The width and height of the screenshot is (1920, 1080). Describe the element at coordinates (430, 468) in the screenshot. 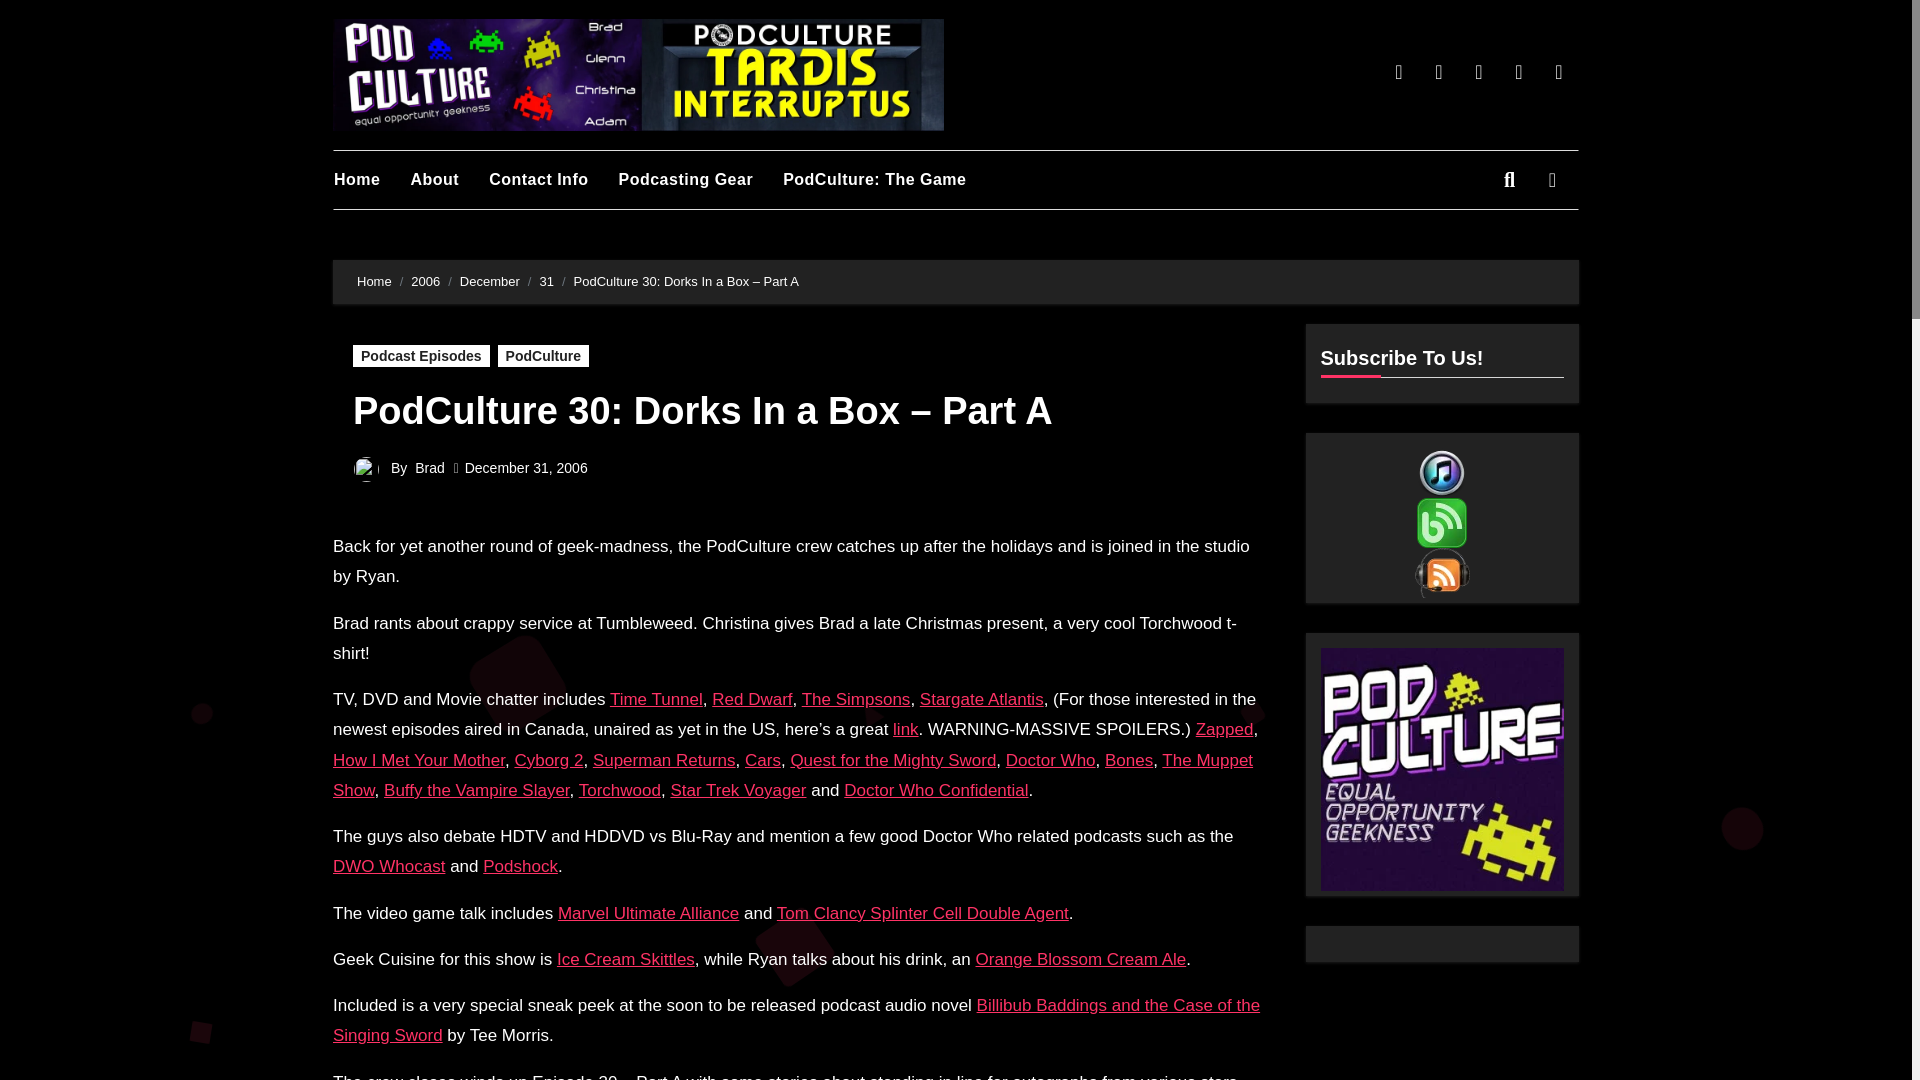

I see `Brad` at that location.